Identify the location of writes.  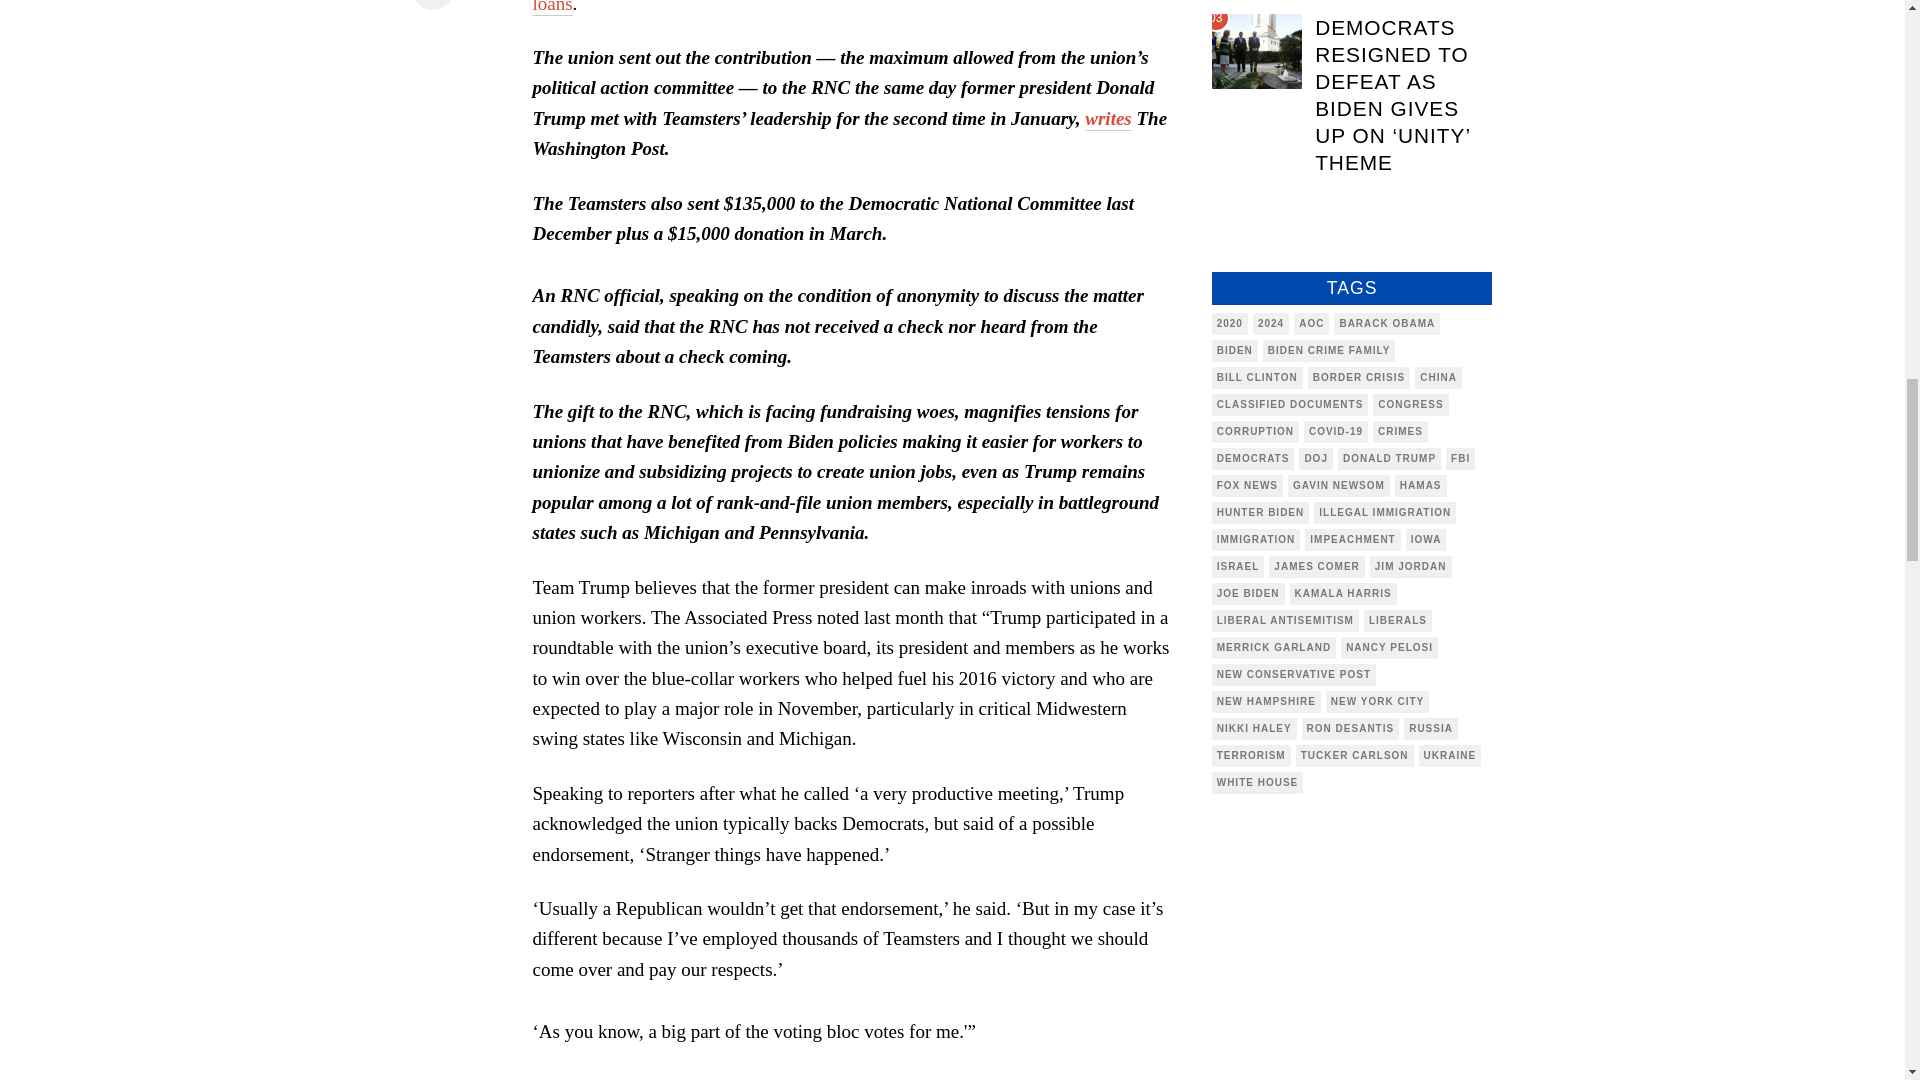
(1107, 118).